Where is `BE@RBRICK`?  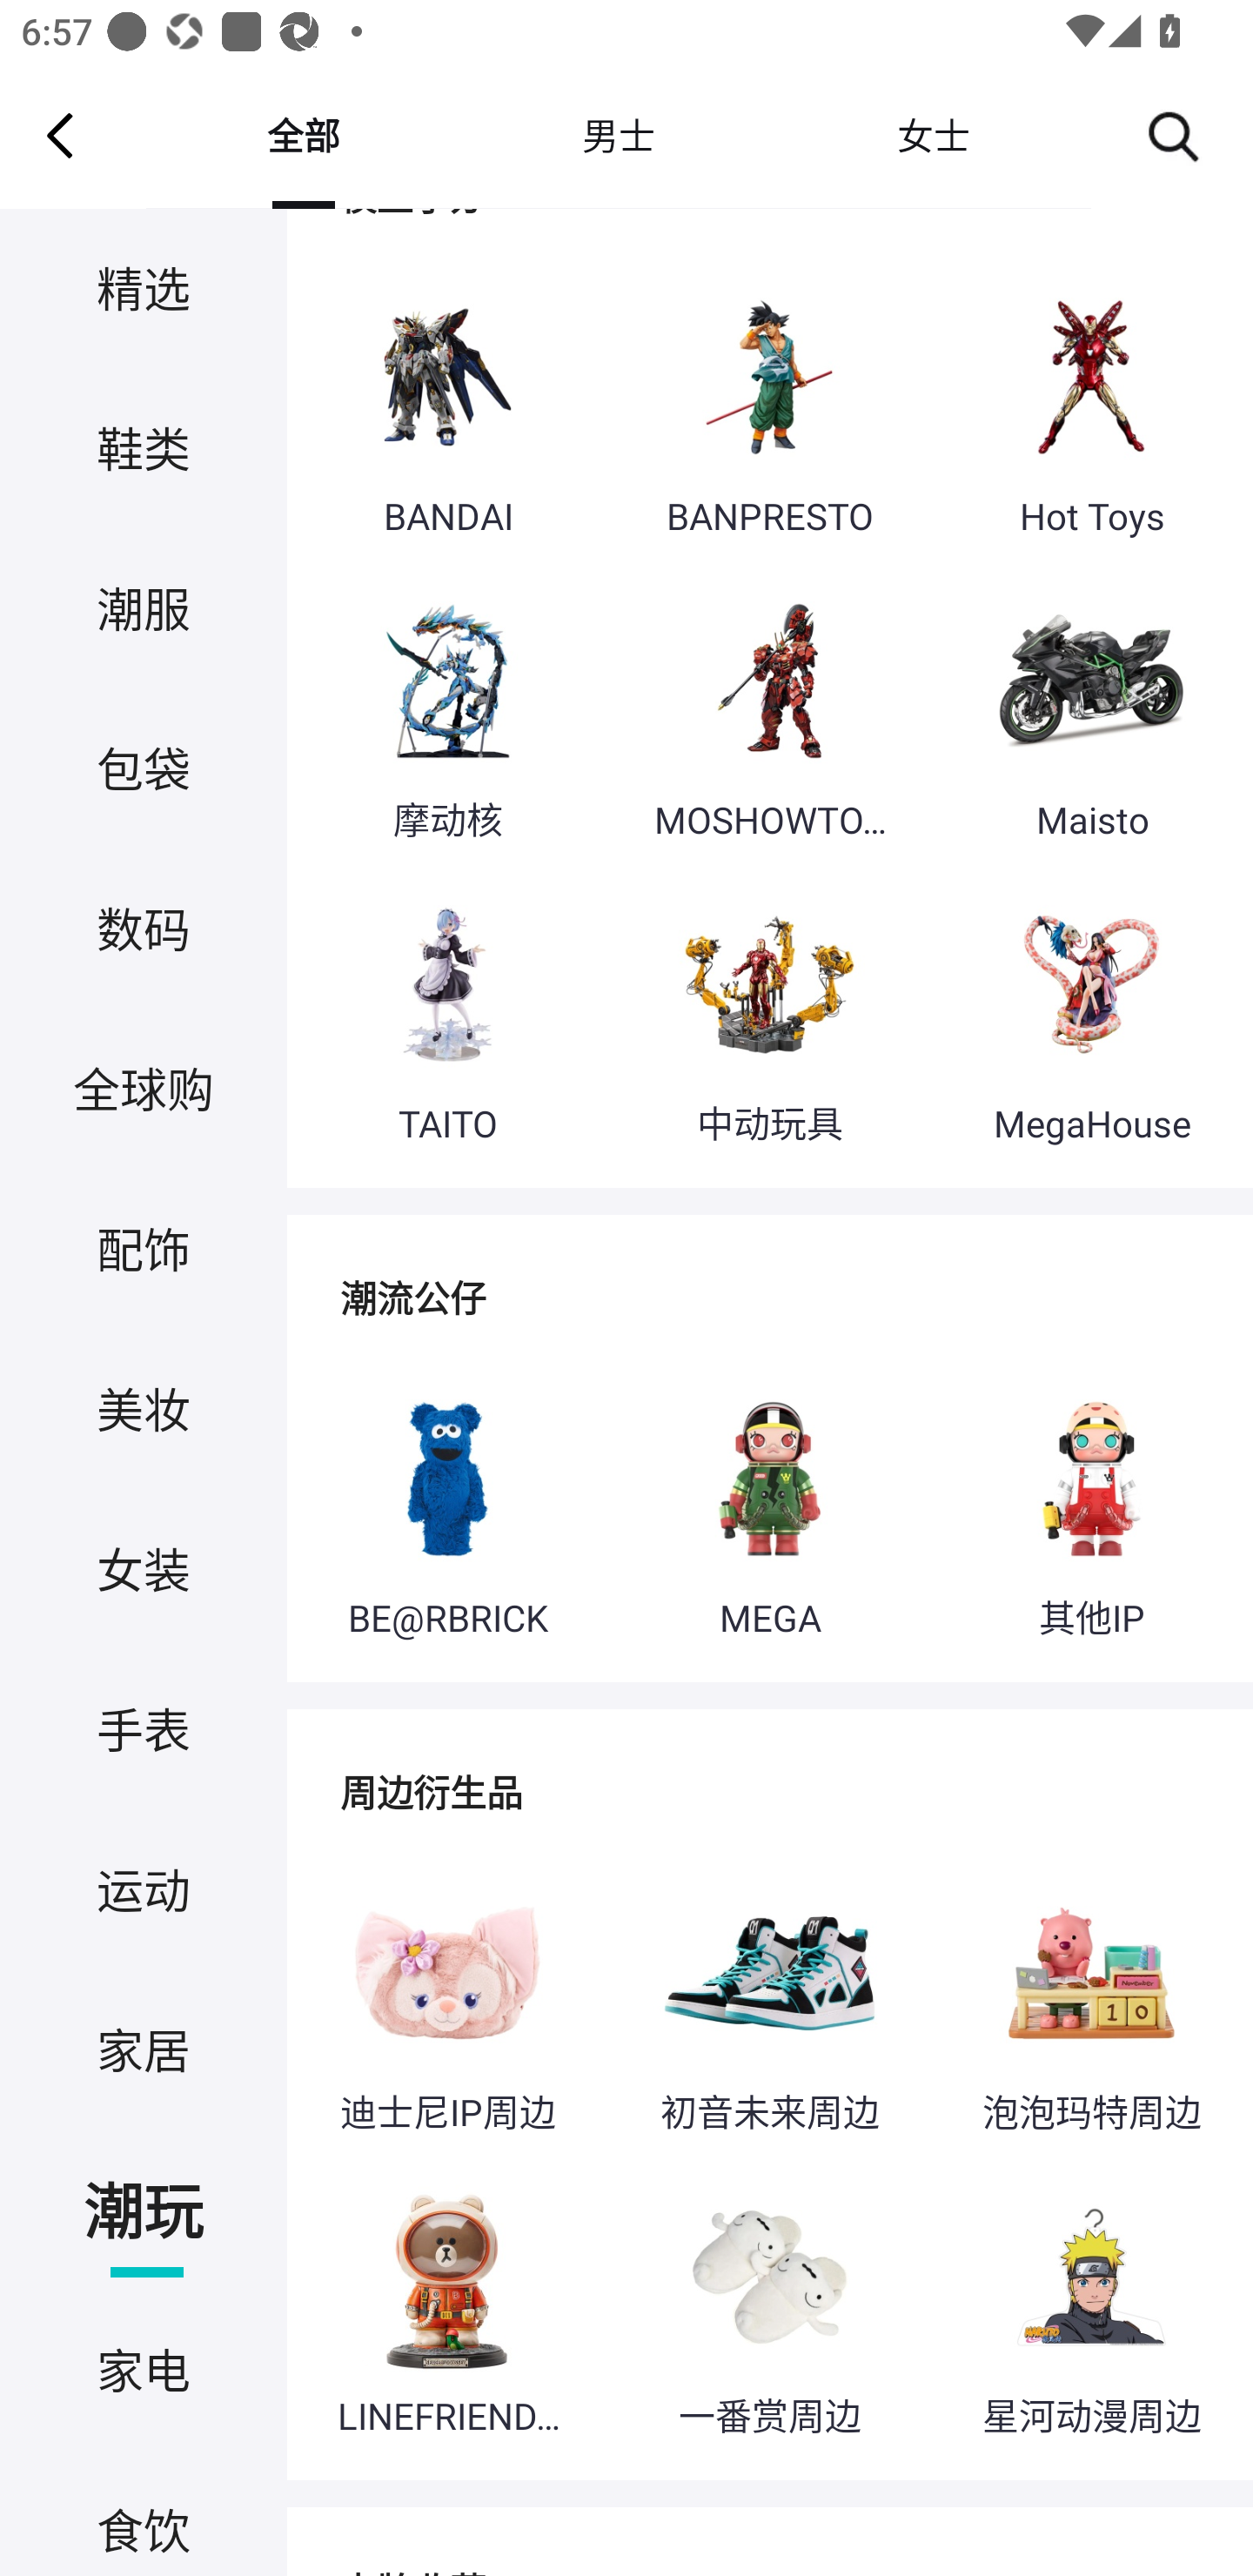
BE@RBRICK is located at coordinates (447, 1514).